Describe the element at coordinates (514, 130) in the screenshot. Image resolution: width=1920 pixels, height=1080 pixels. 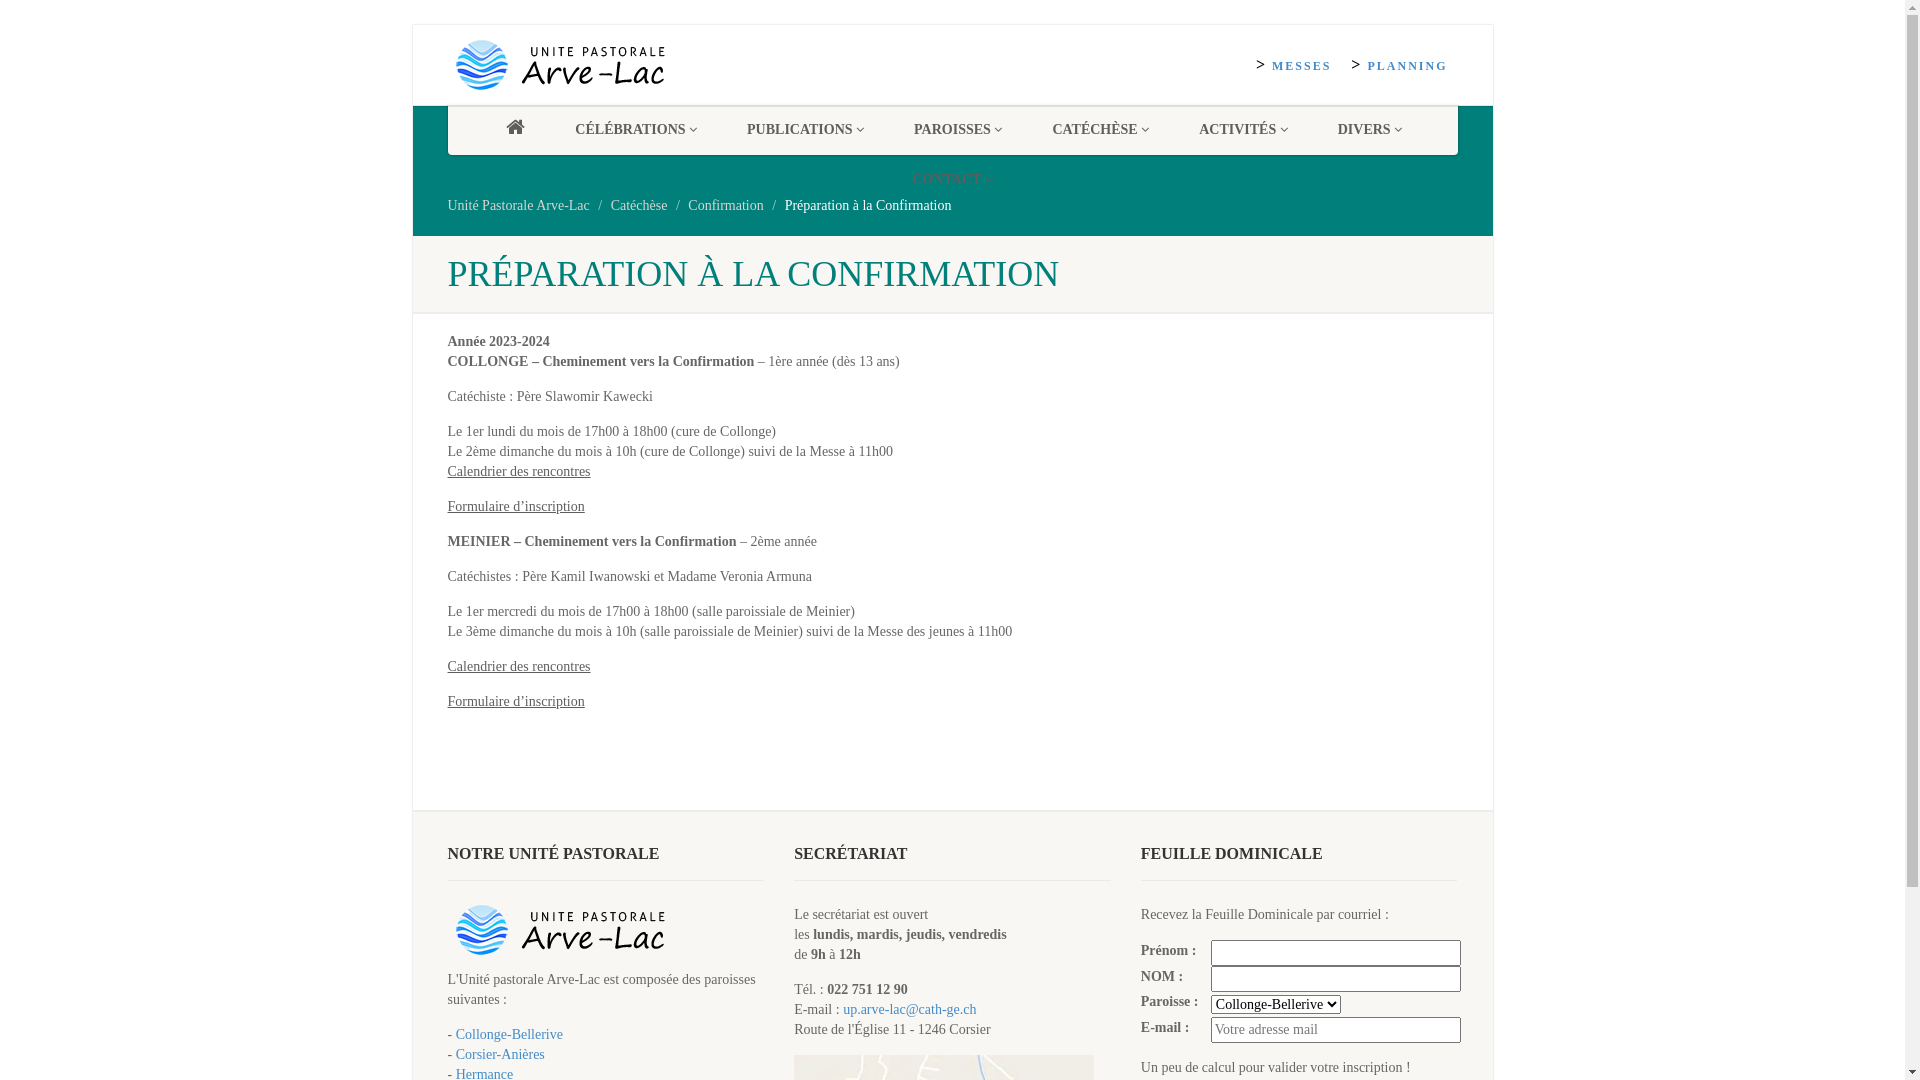
I see ` ` at that location.